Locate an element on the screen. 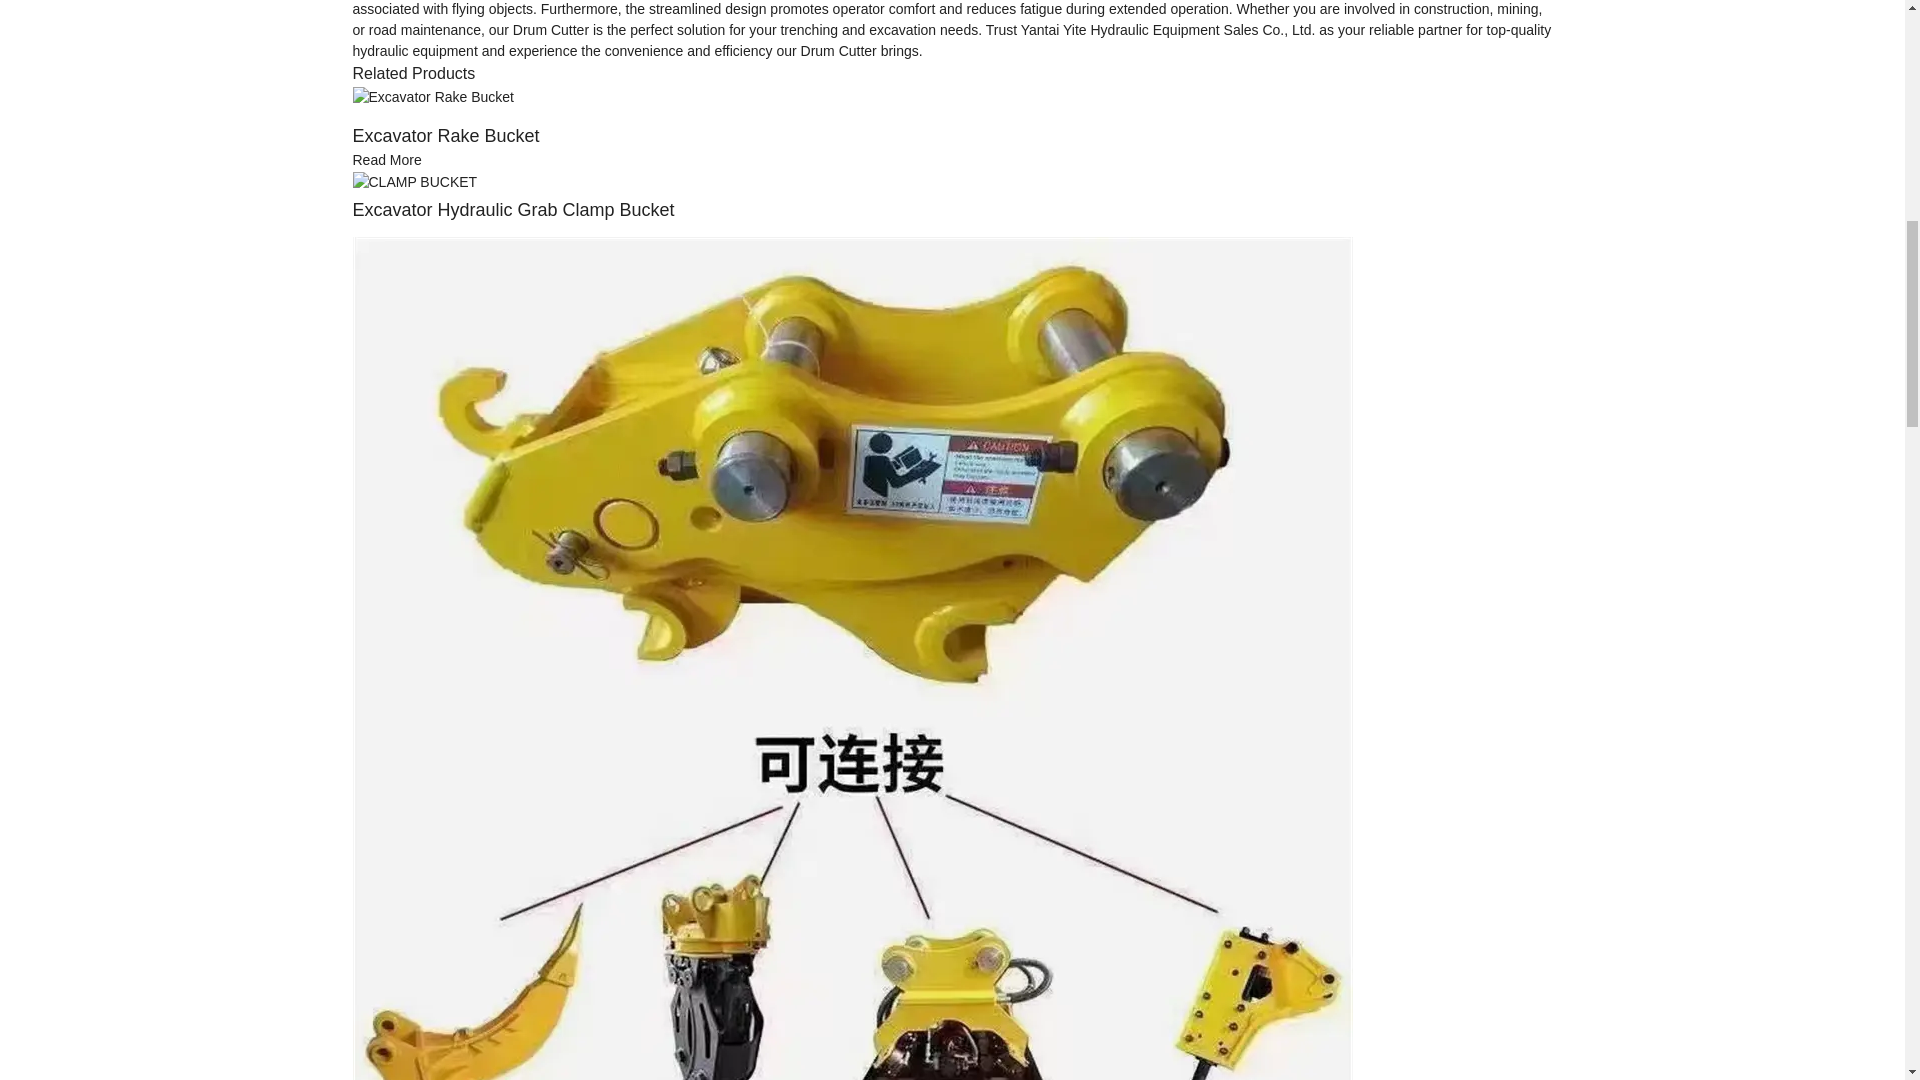  Excavator Rake Bucket is located at coordinates (386, 160).